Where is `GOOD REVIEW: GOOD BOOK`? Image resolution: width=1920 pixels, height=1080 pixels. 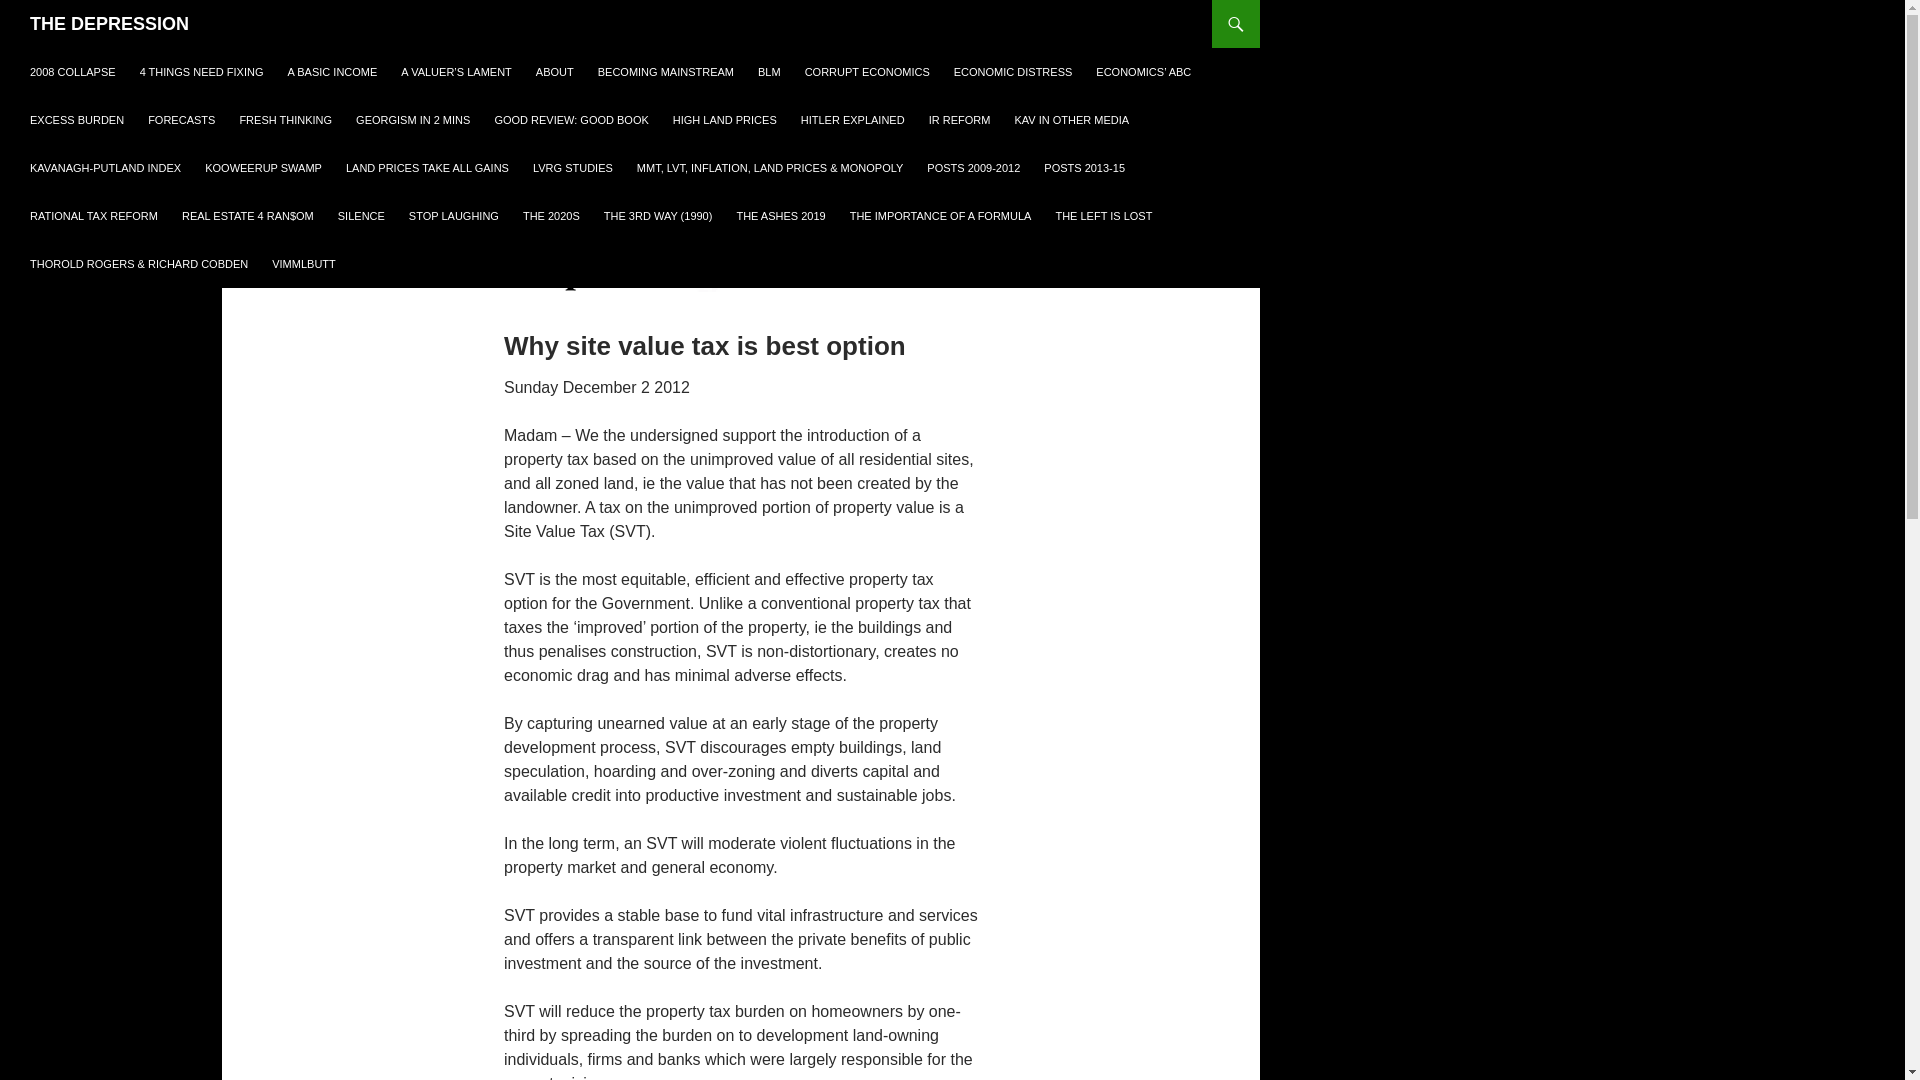 GOOD REVIEW: GOOD BOOK is located at coordinates (570, 120).